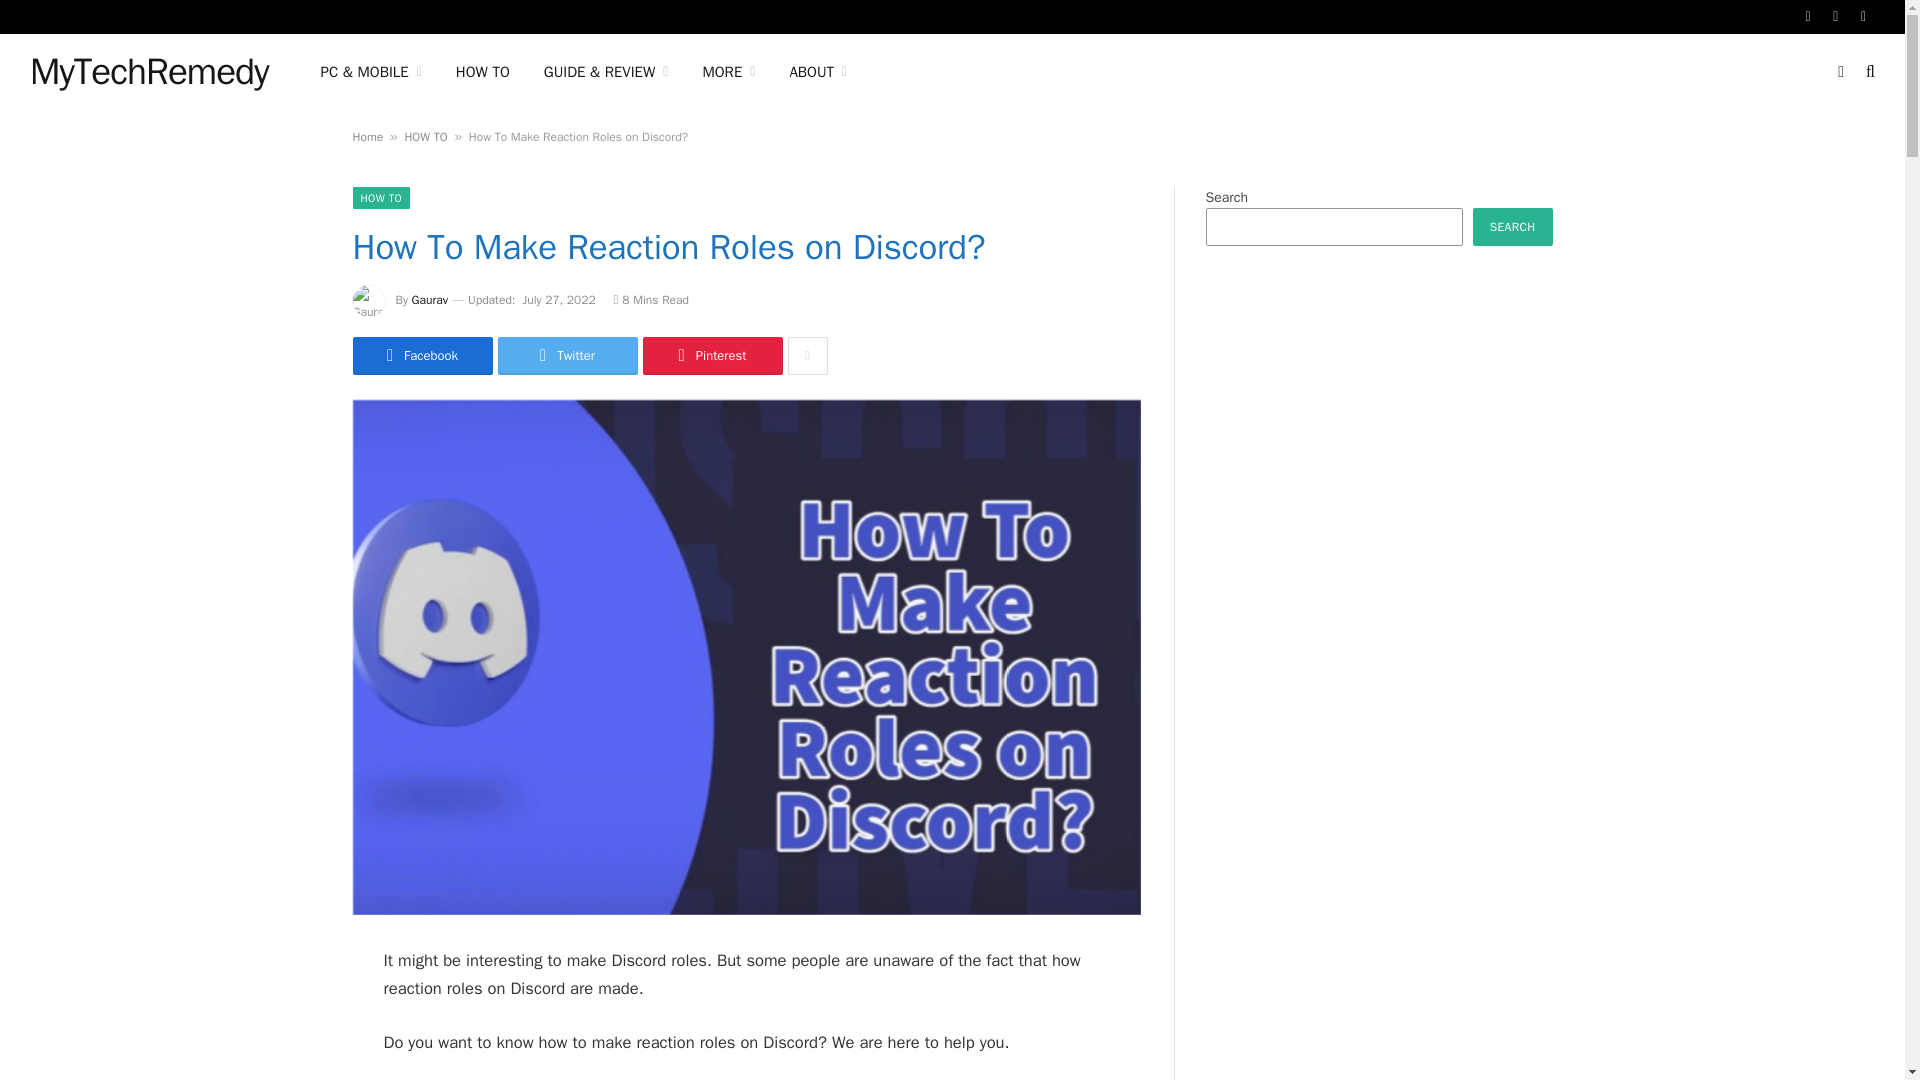  What do you see at coordinates (818, 72) in the screenshot?
I see `ABOUT` at bounding box center [818, 72].